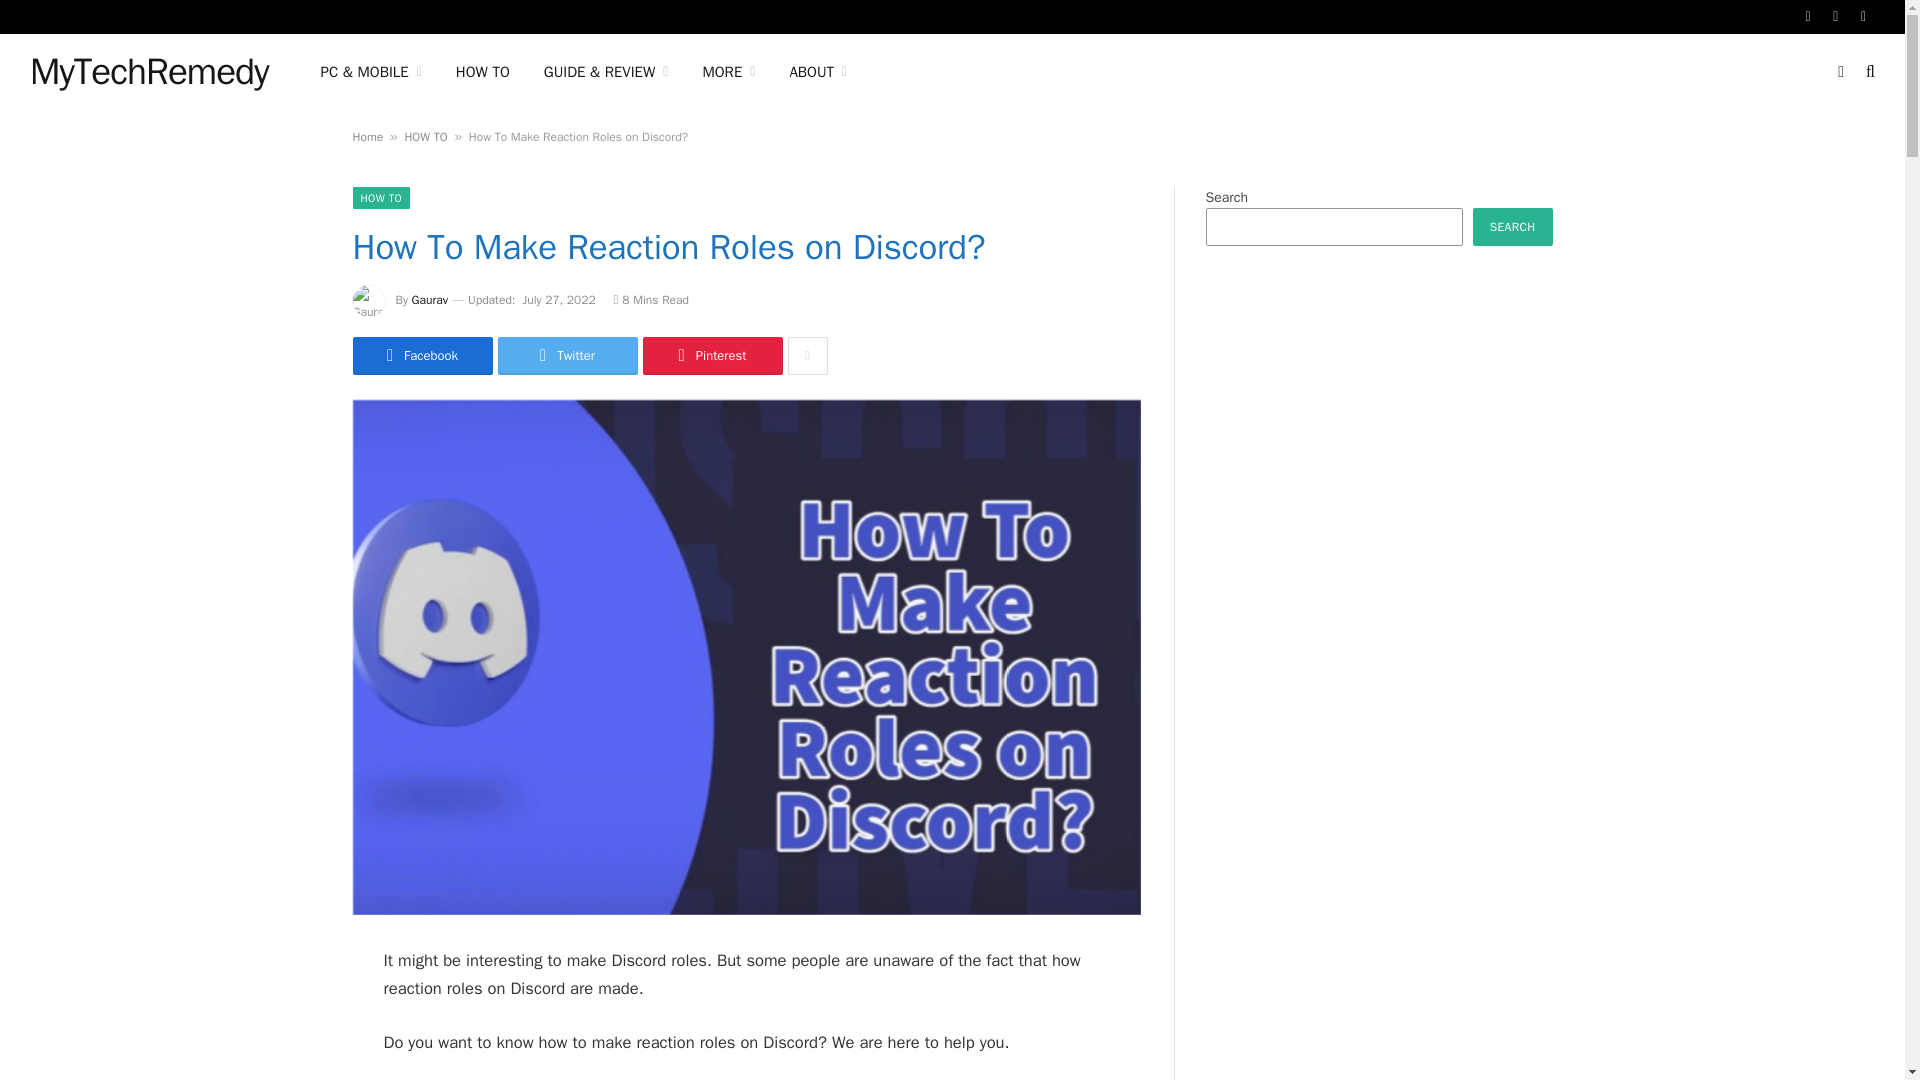  What do you see at coordinates (818, 72) in the screenshot?
I see `ABOUT` at bounding box center [818, 72].